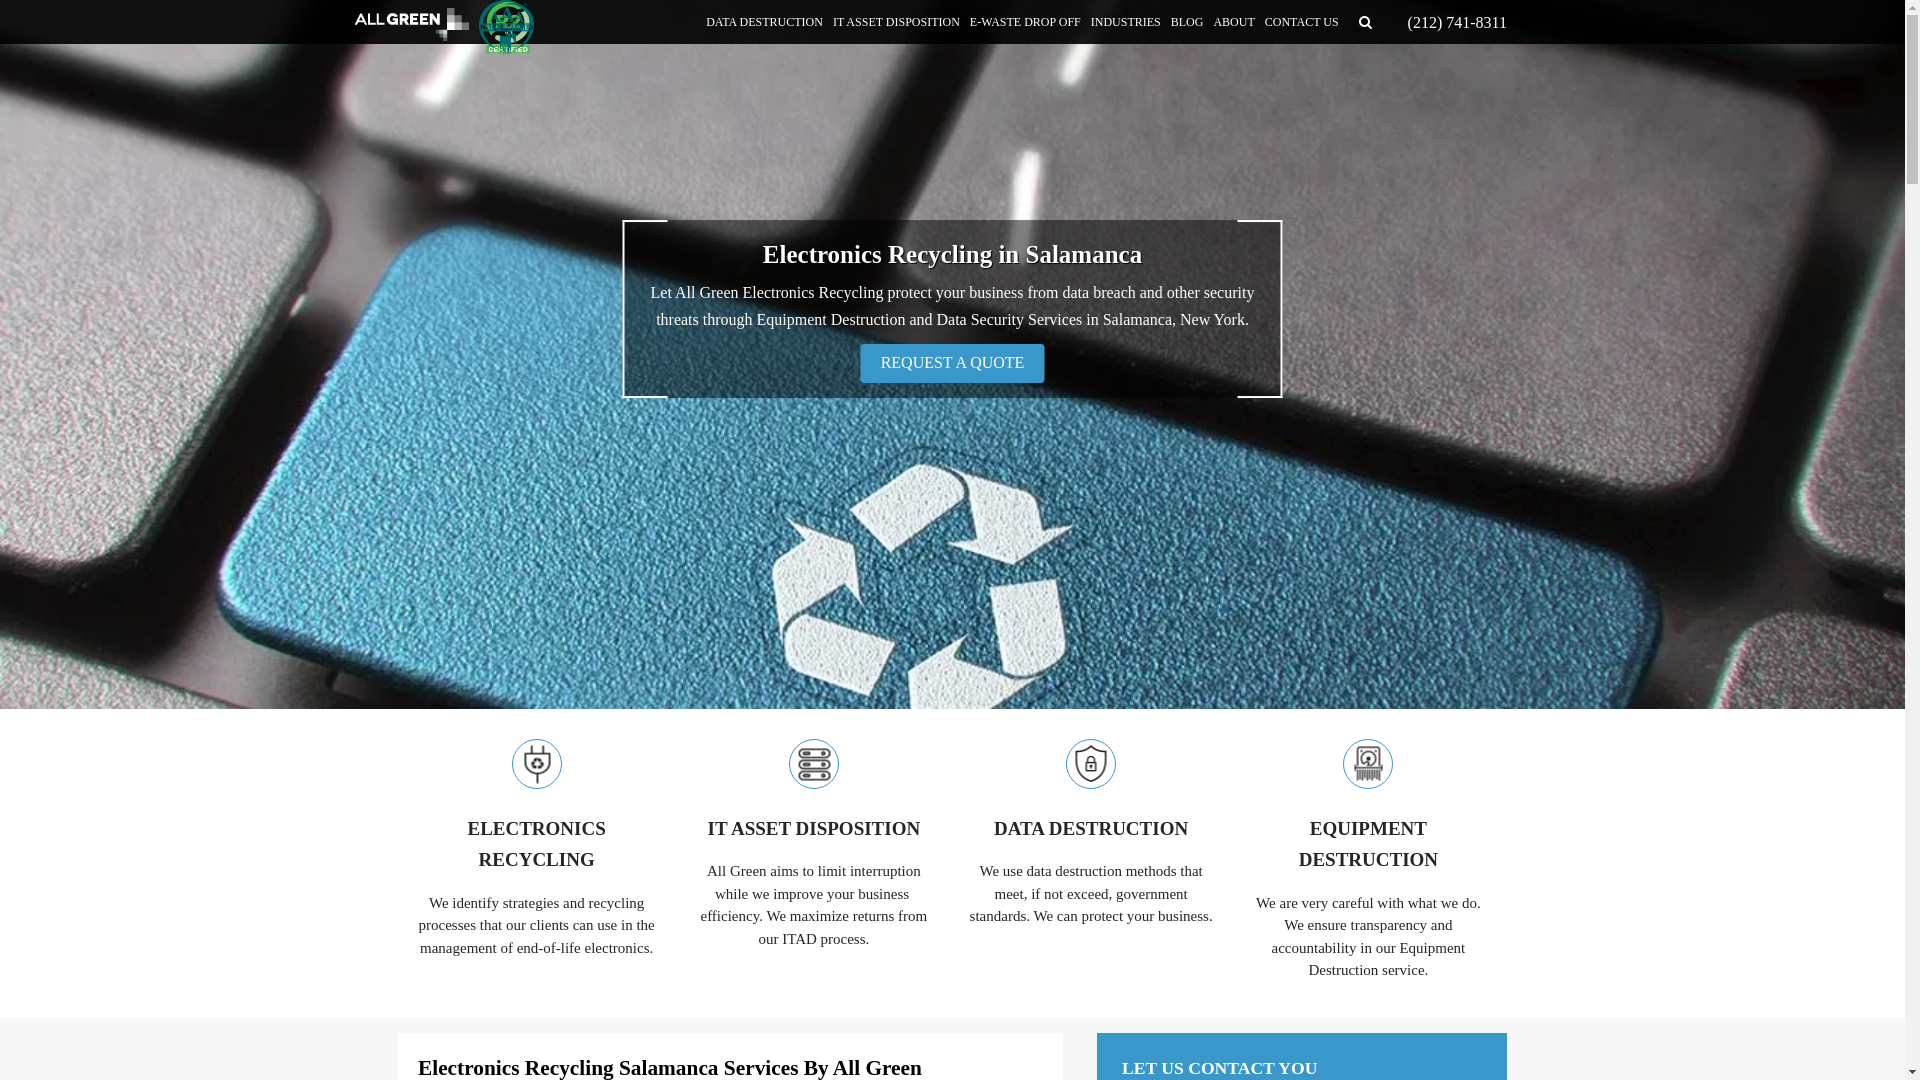 This screenshot has width=1920, height=1080. What do you see at coordinates (1091, 829) in the screenshot?
I see `DATA DESTRUCTION` at bounding box center [1091, 829].